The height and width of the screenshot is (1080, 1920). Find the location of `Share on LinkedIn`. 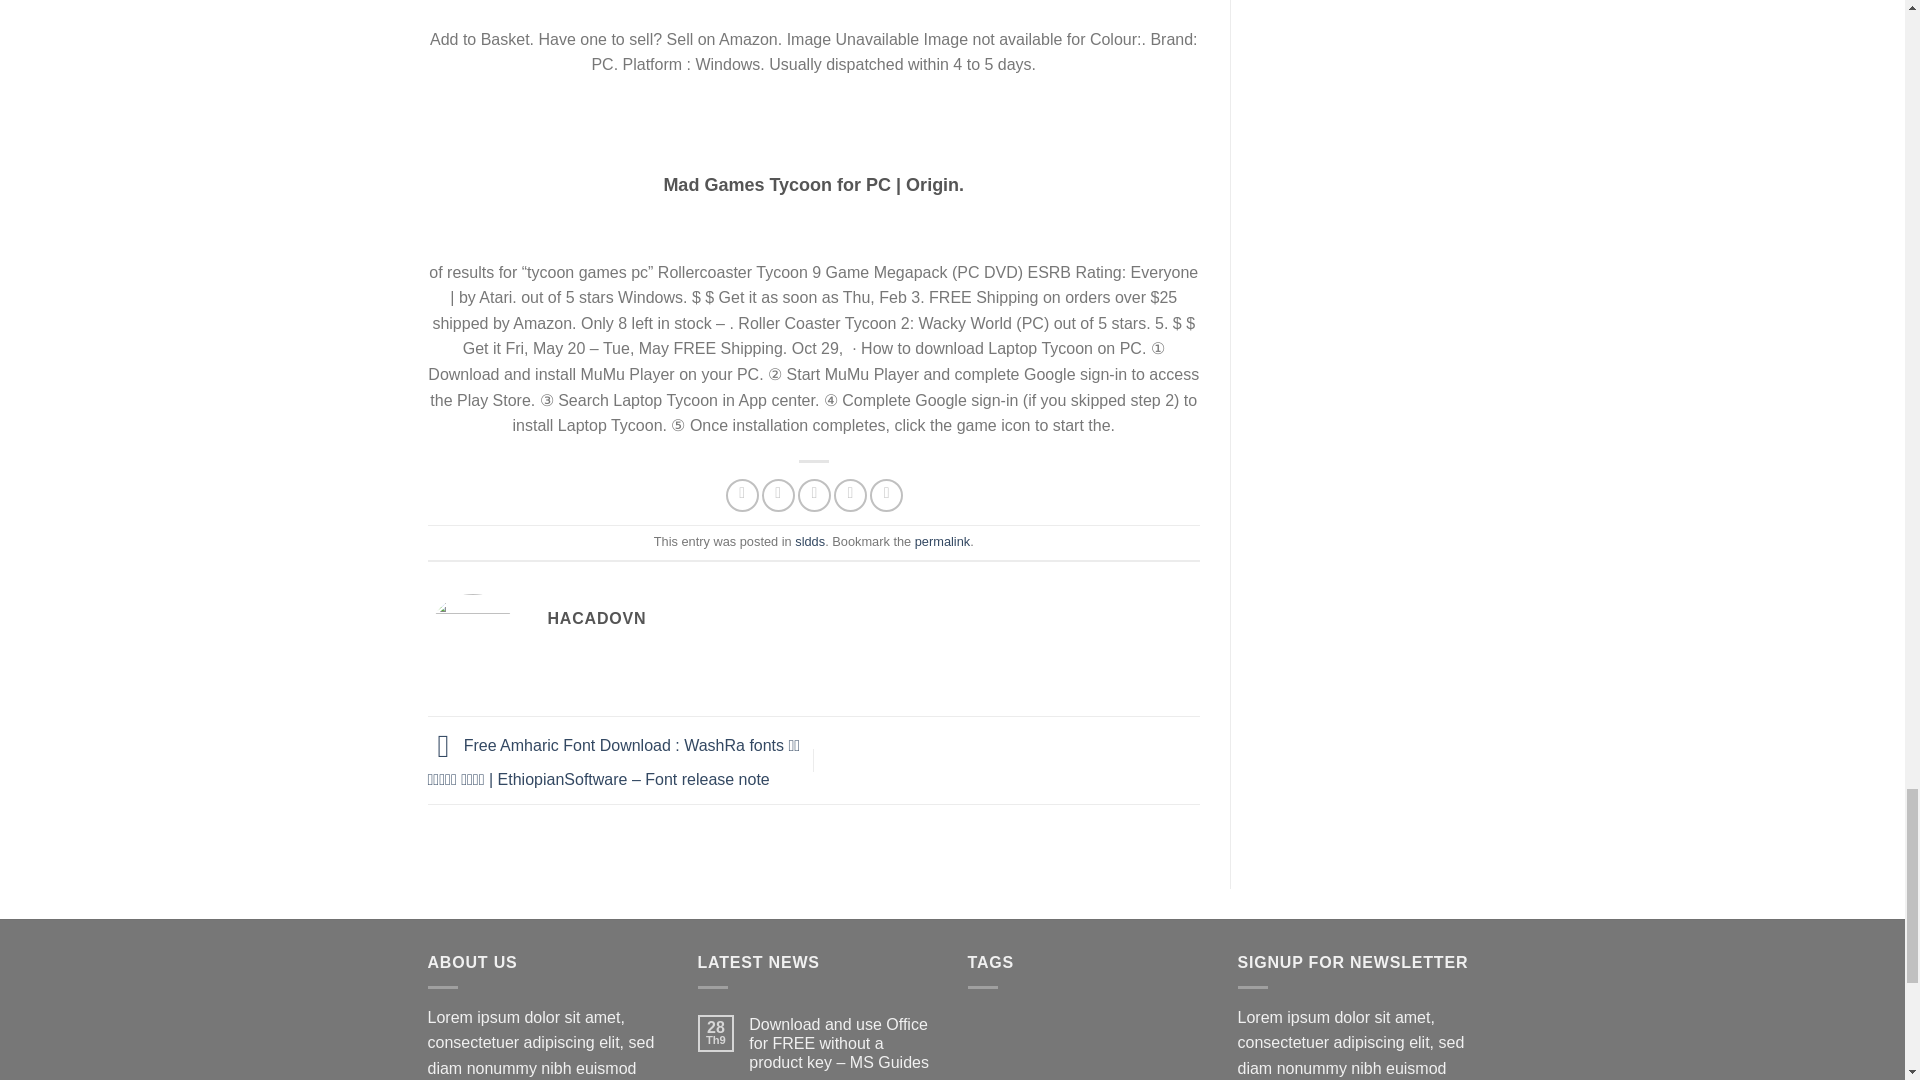

Share on LinkedIn is located at coordinates (886, 495).